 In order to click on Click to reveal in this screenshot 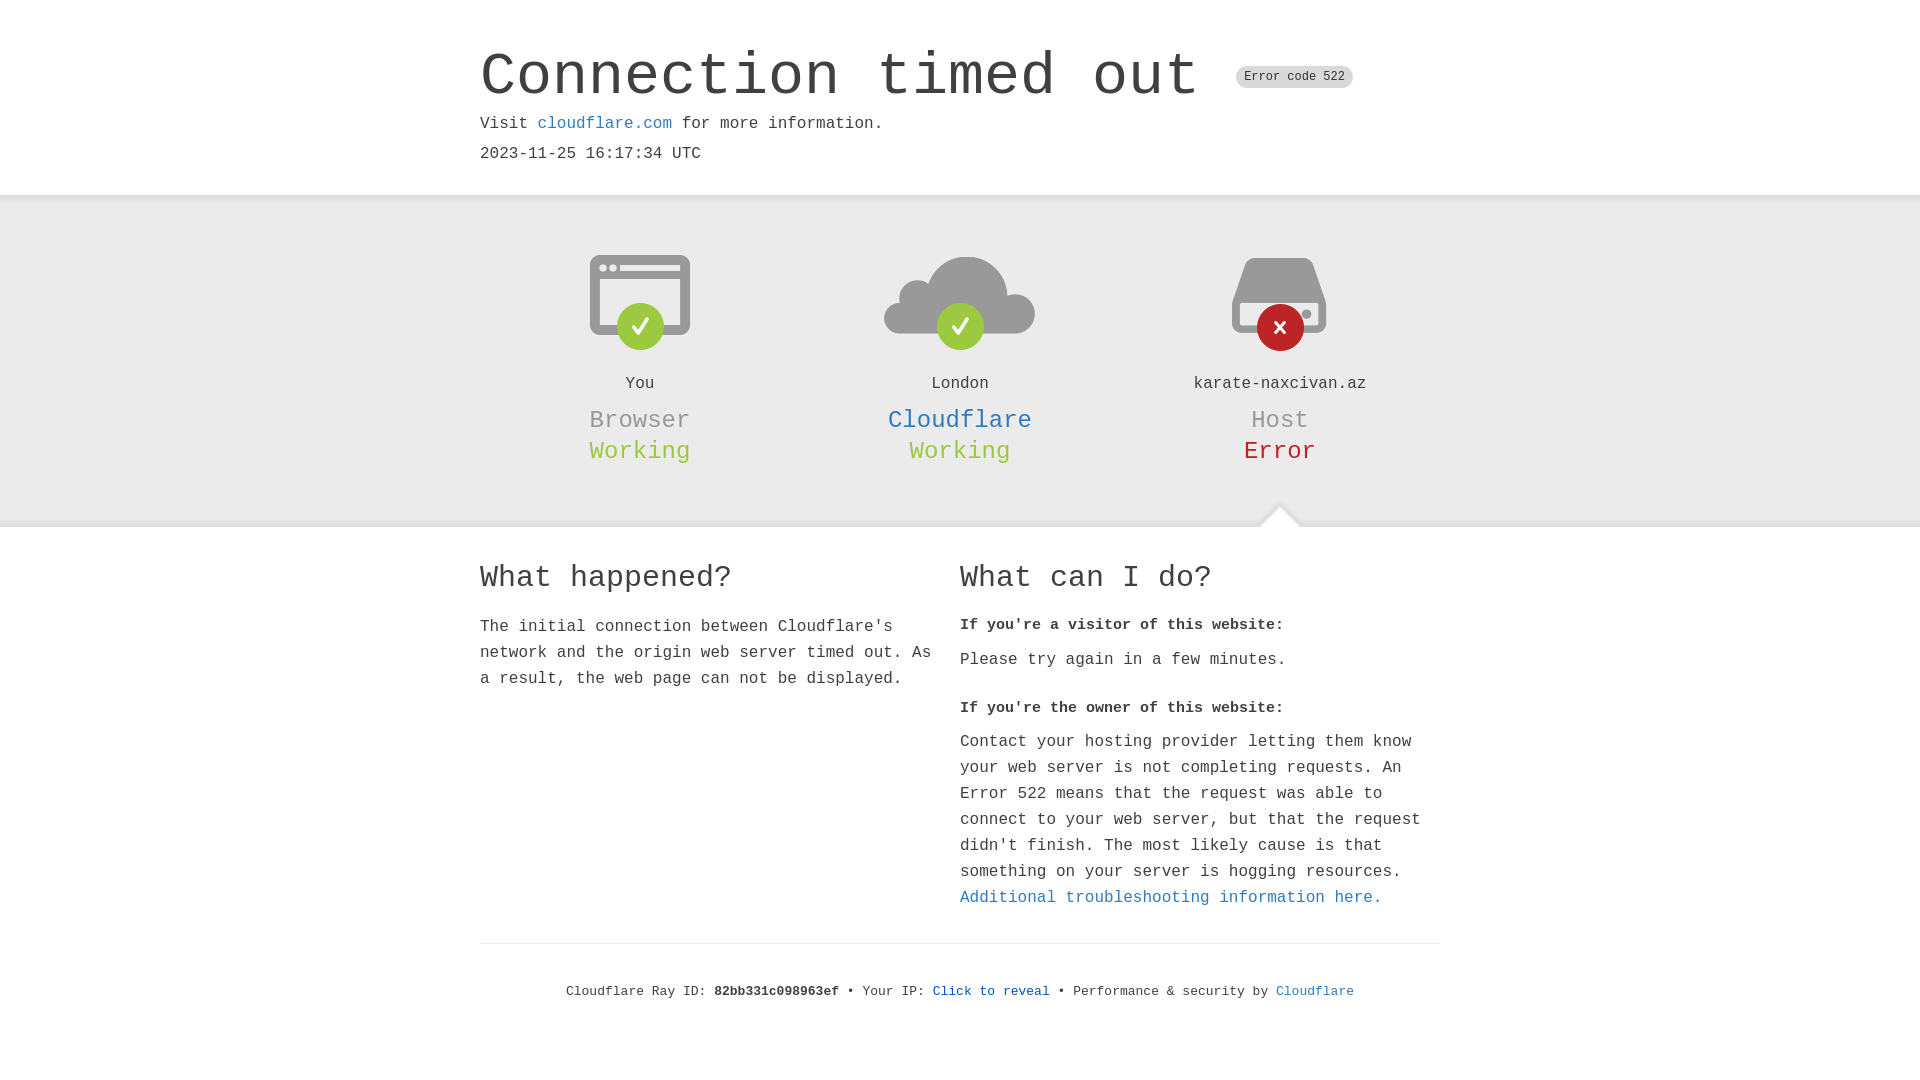, I will do `click(992, 992)`.